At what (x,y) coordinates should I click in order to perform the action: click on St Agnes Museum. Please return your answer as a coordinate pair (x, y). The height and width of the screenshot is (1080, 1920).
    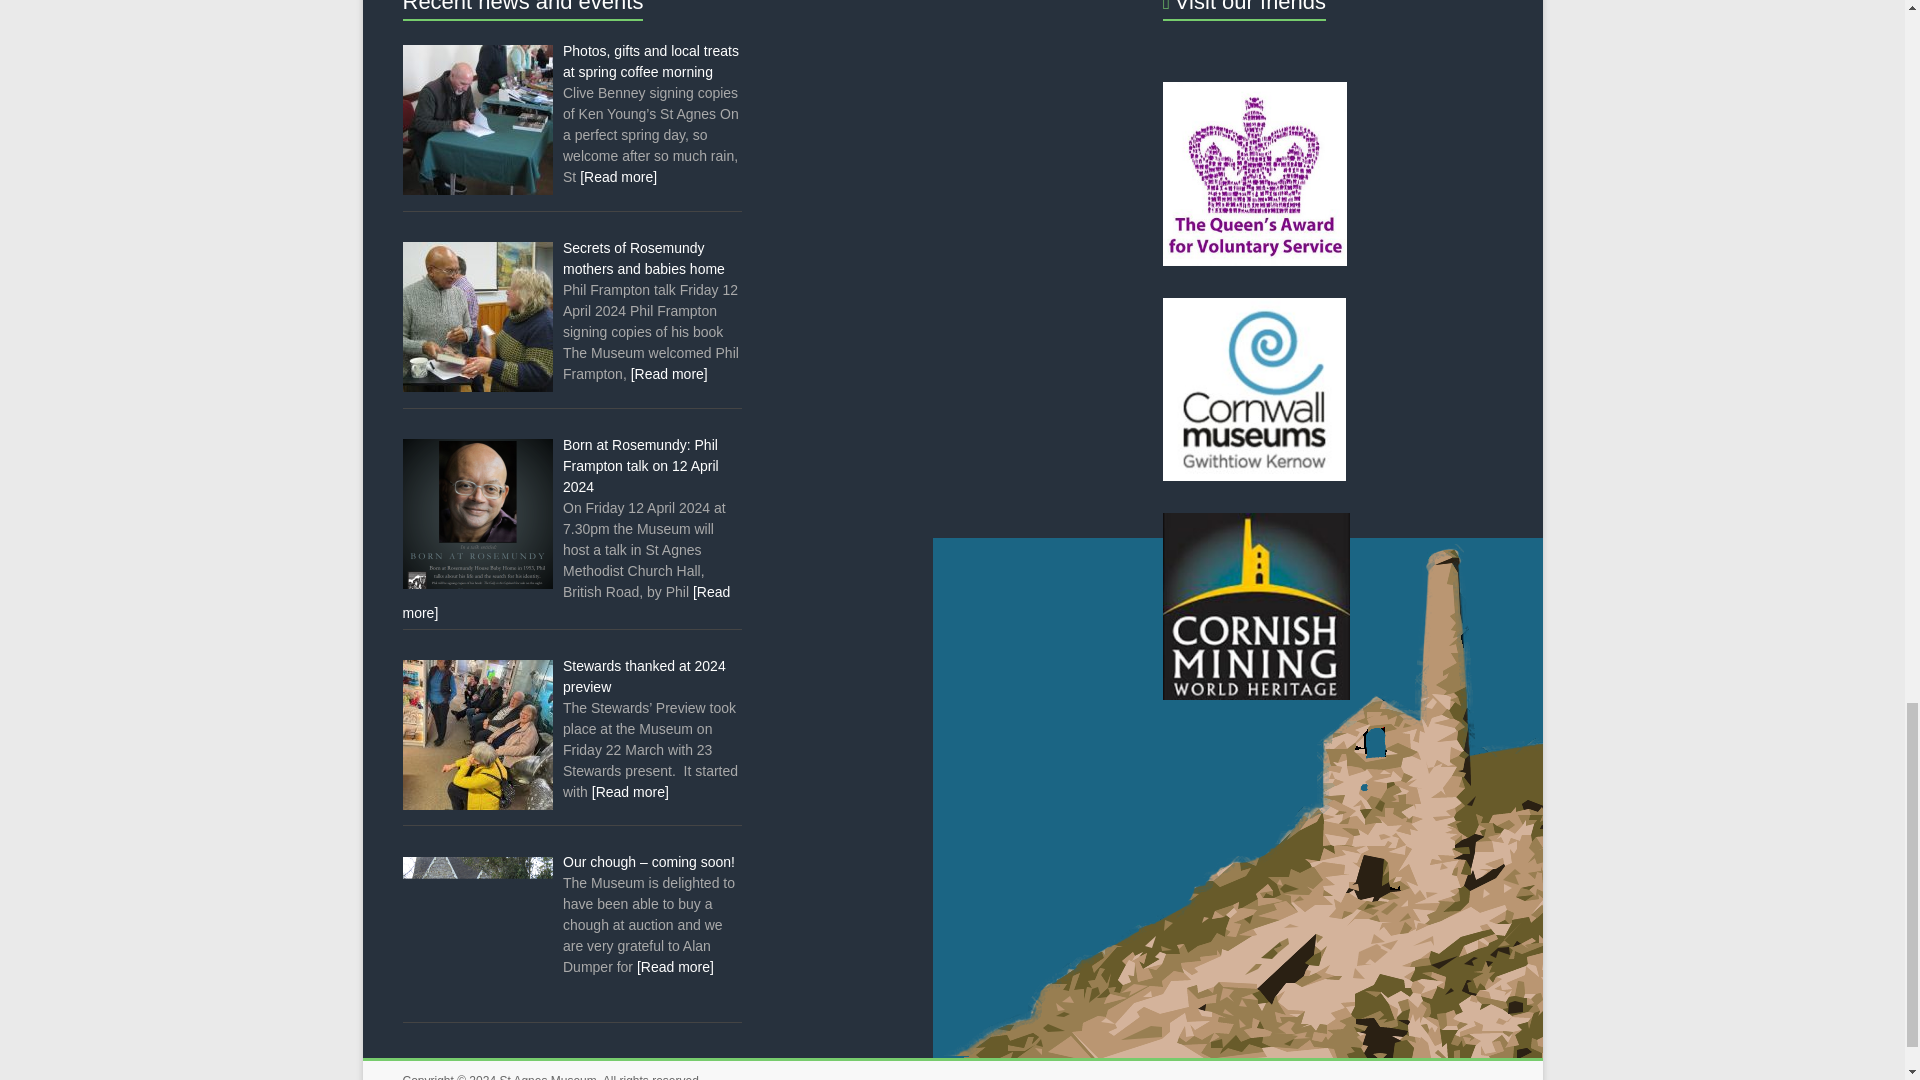
    Looking at the image, I should click on (547, 1076).